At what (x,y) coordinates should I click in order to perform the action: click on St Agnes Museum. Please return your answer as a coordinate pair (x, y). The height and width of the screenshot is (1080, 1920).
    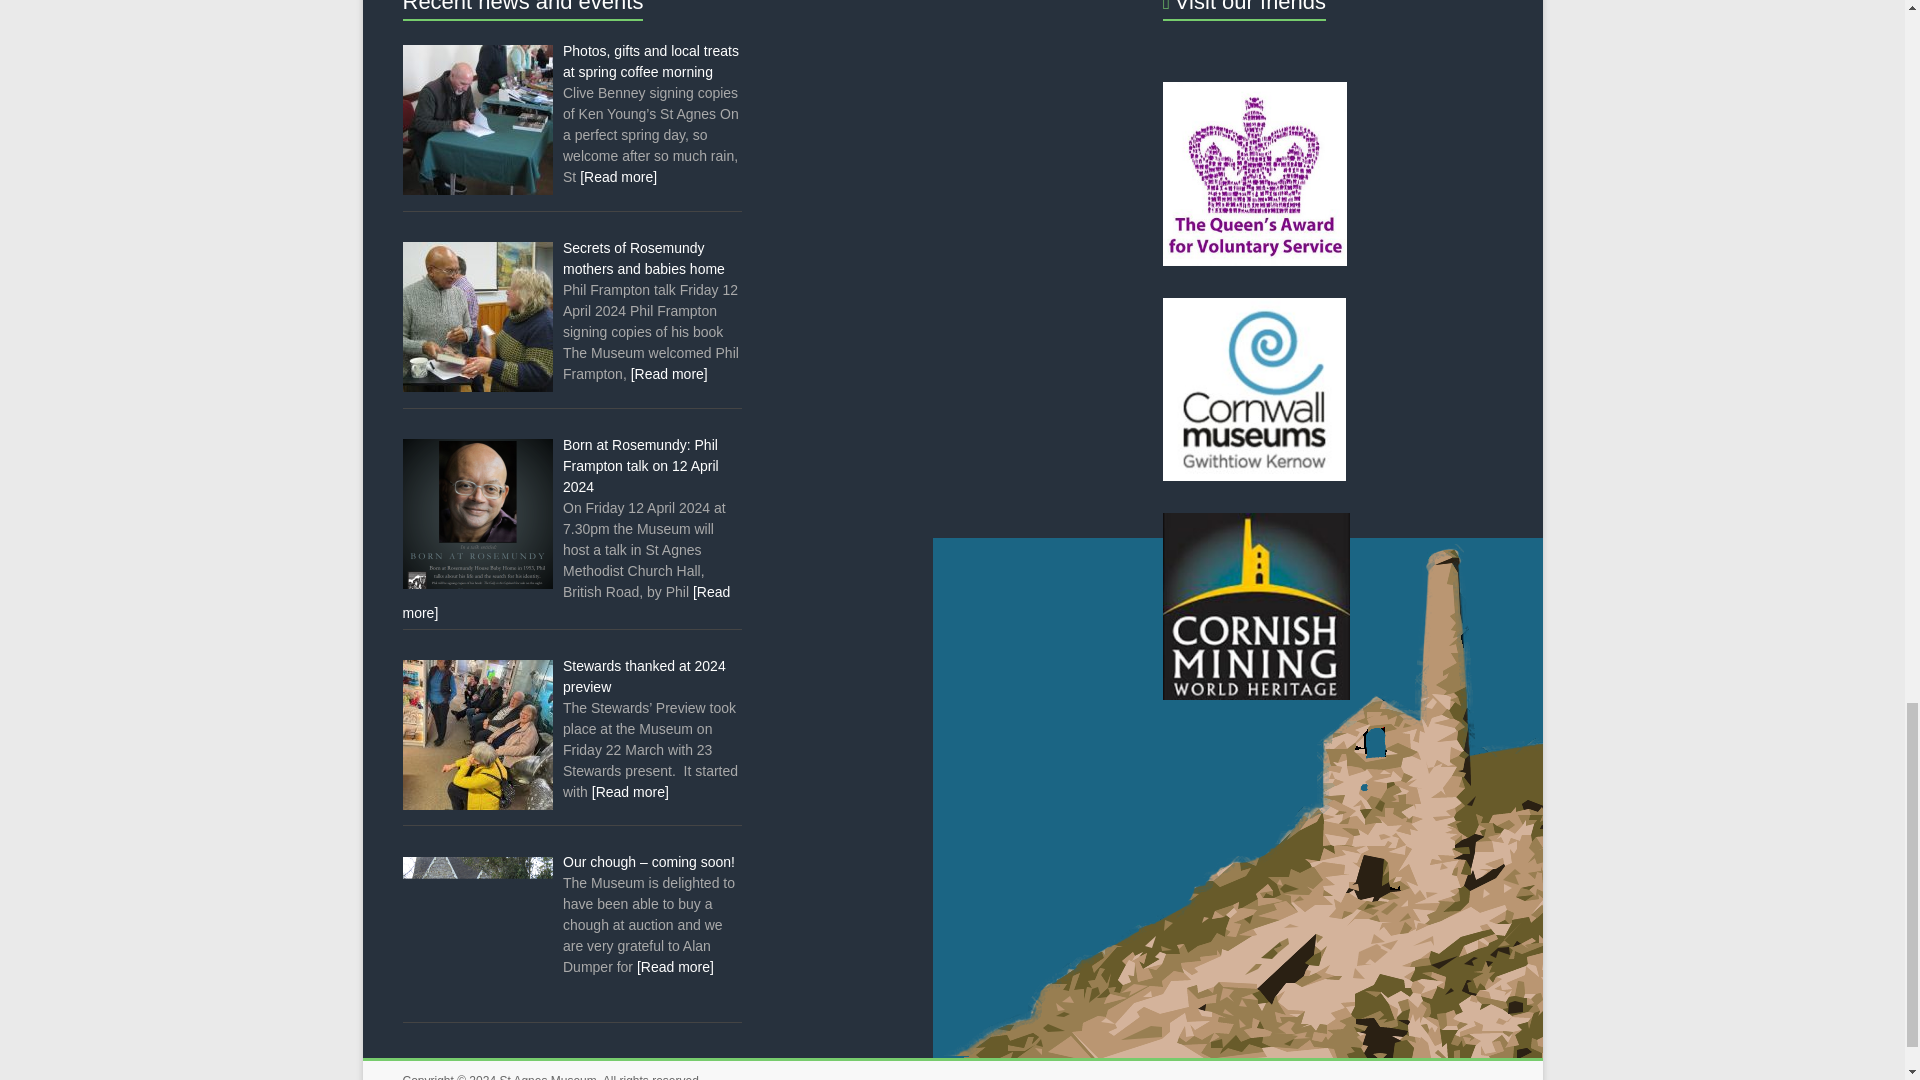
    Looking at the image, I should click on (547, 1076).